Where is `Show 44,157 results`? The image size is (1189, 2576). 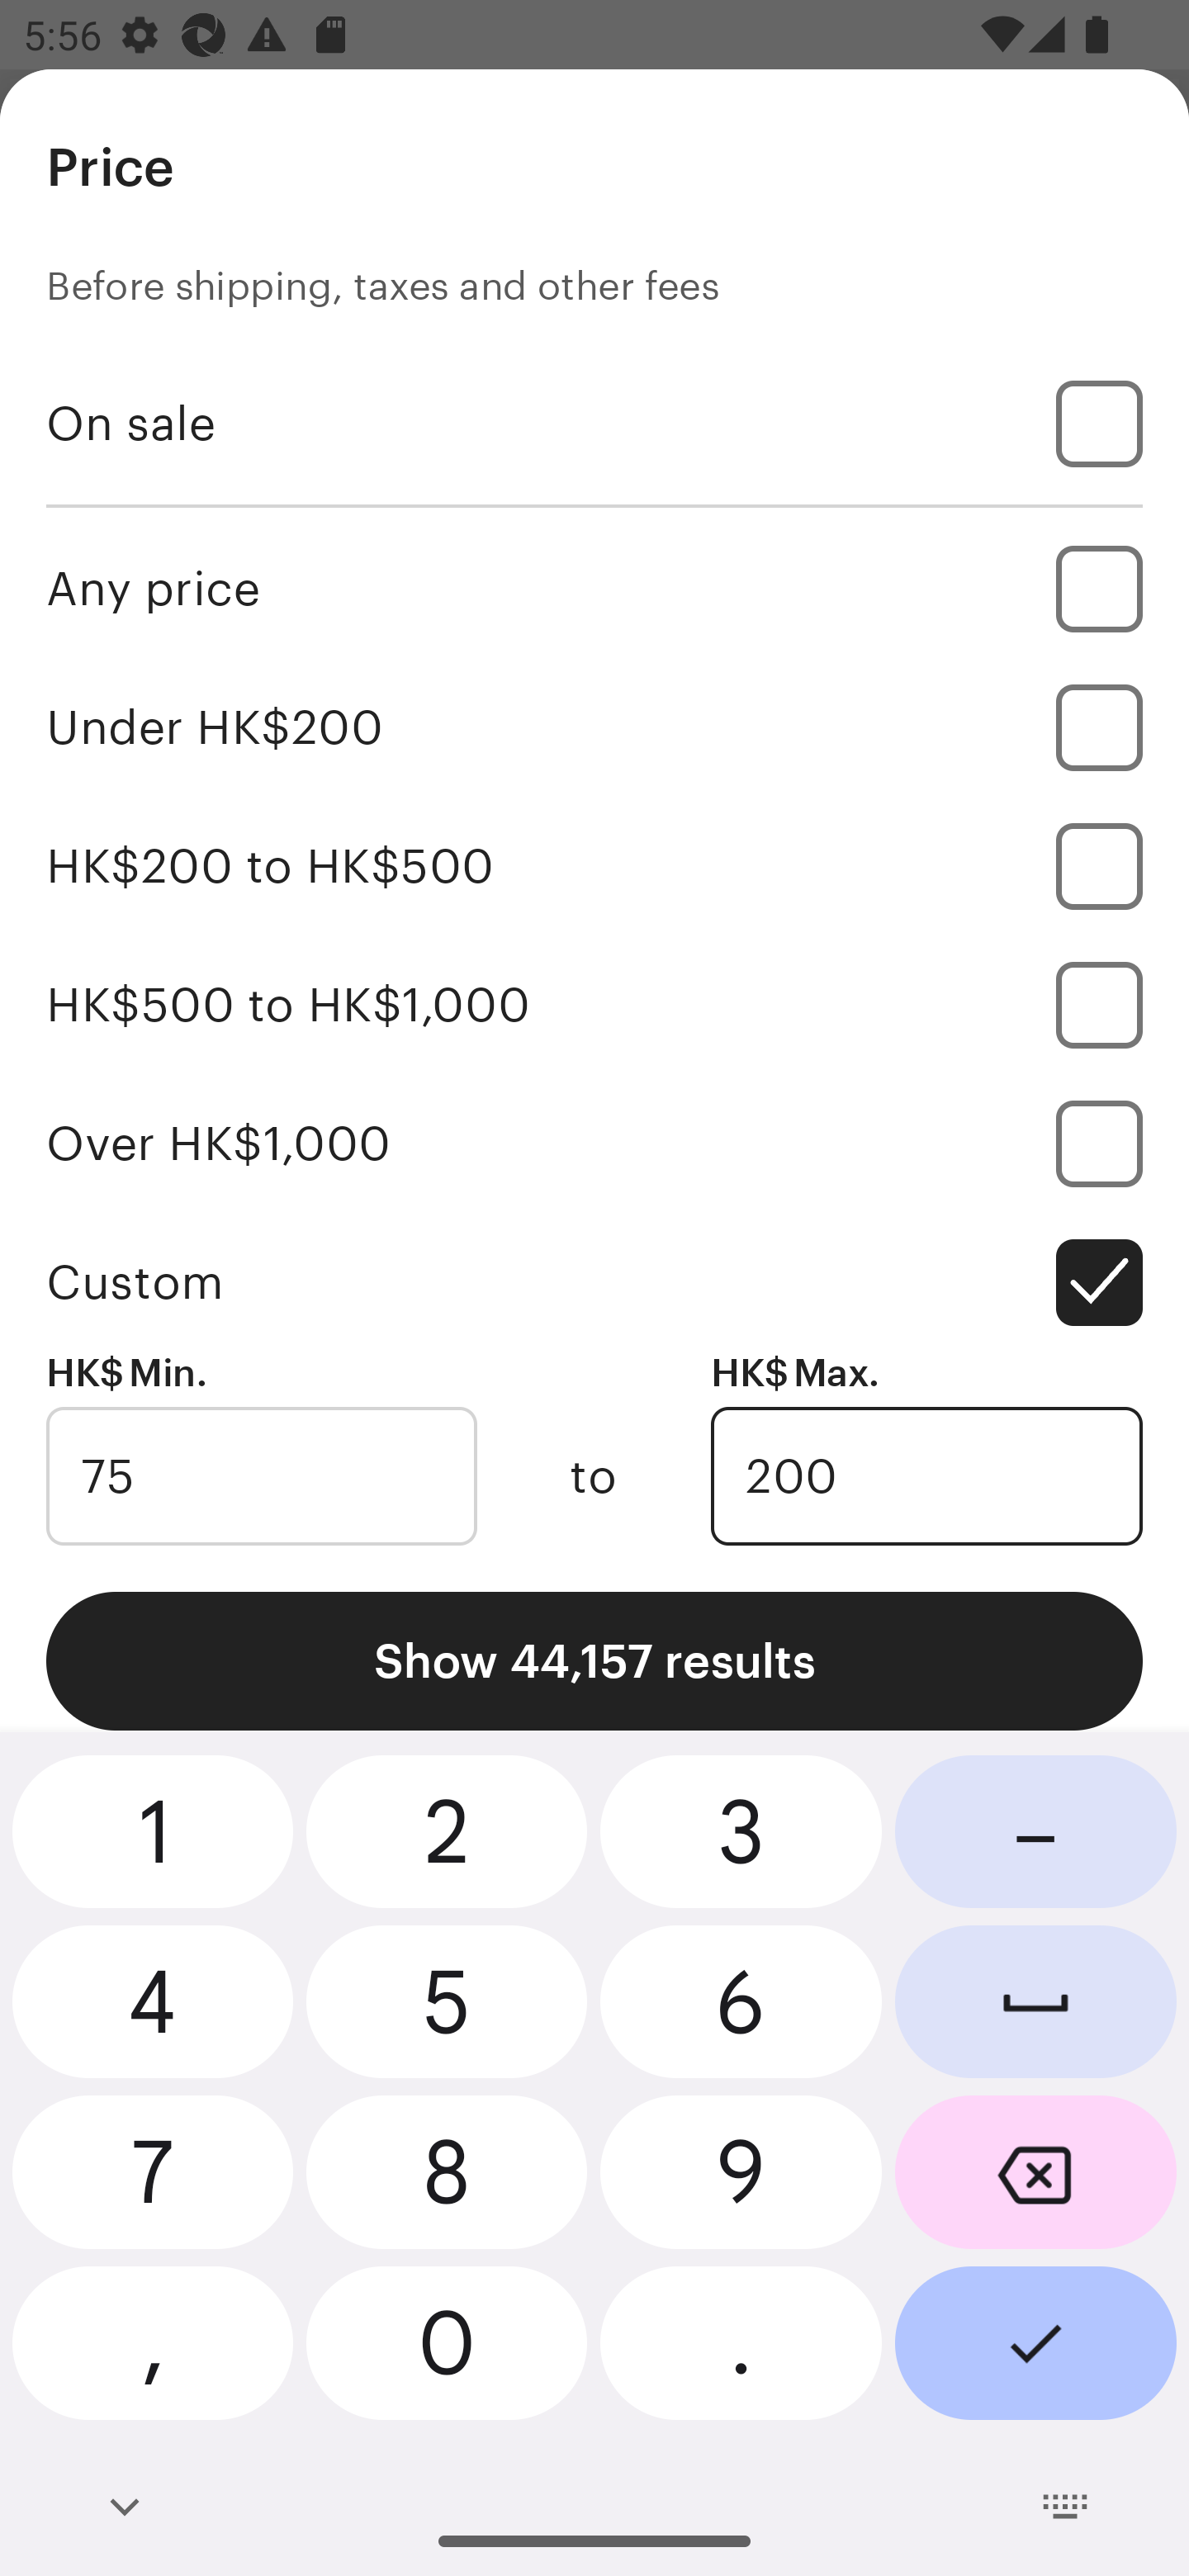 Show 44,157 results is located at coordinates (594, 1661).